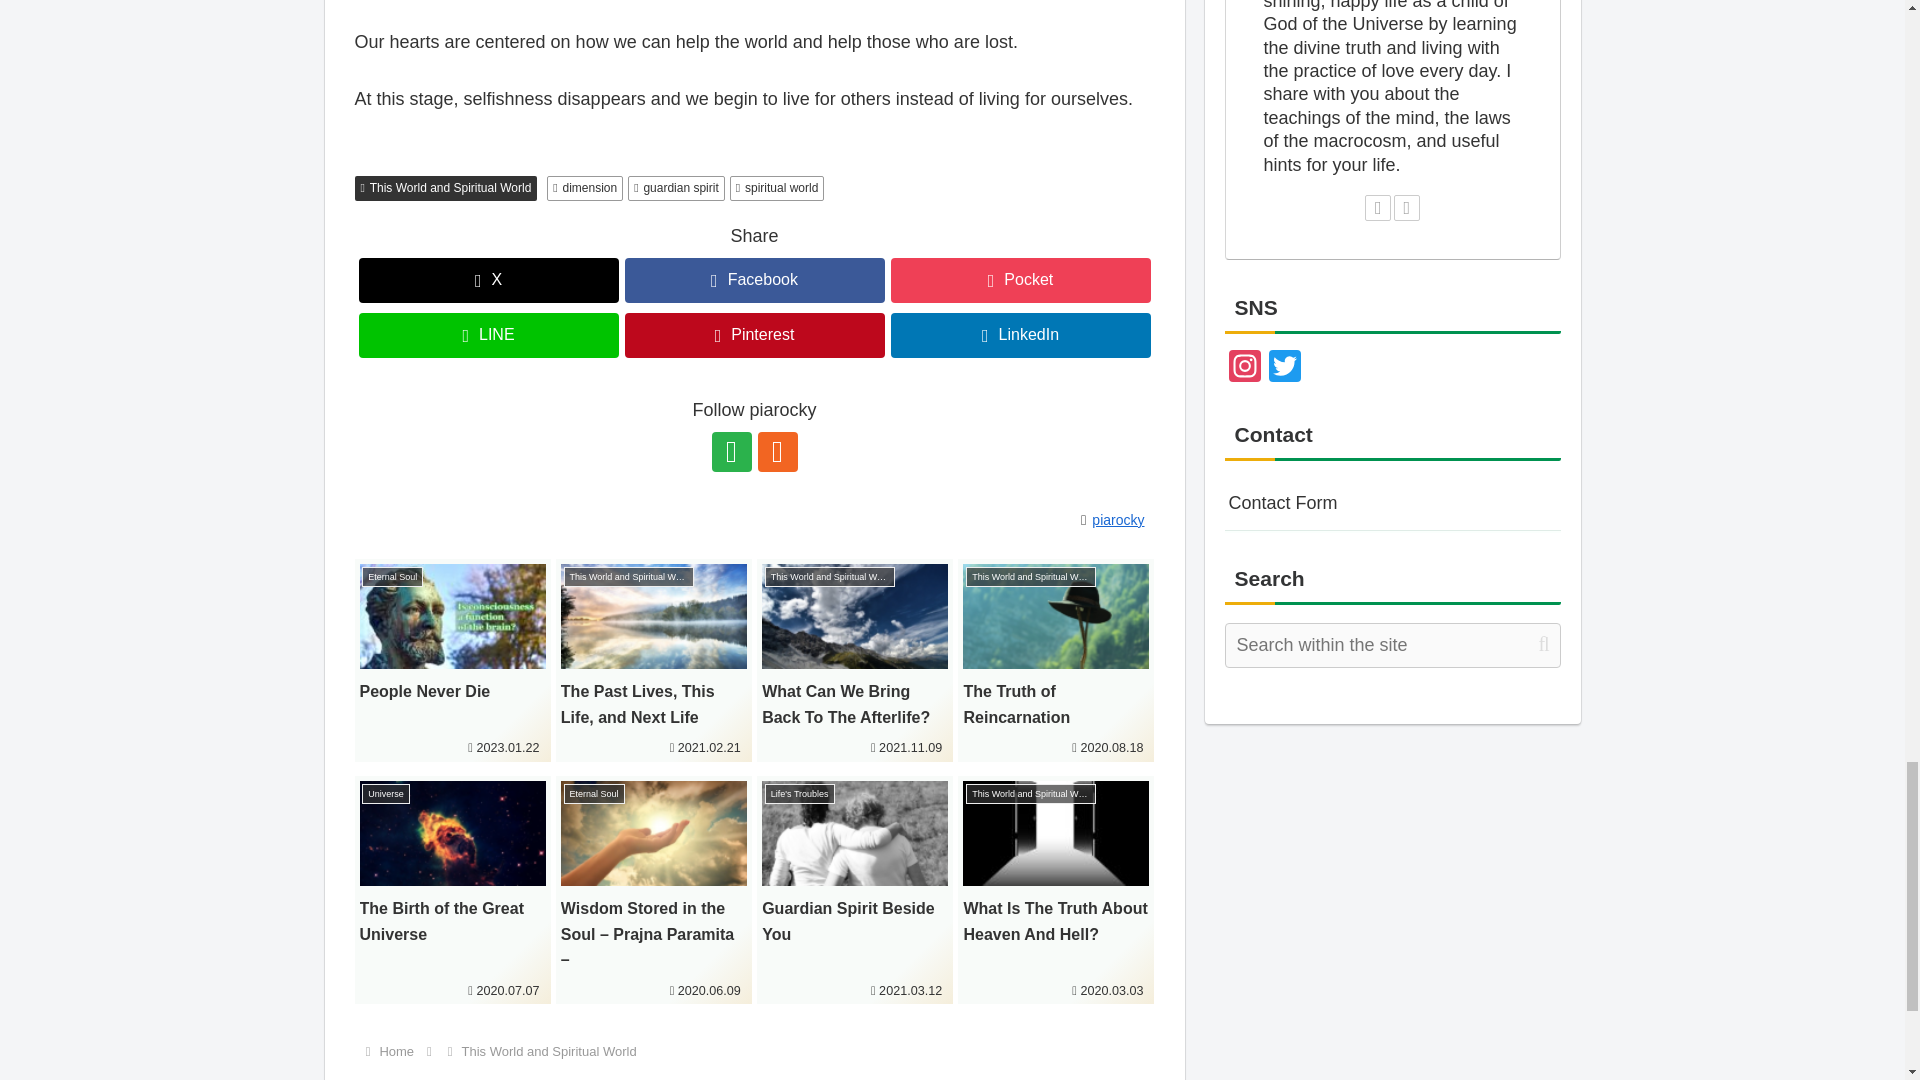 Image resolution: width=1920 pixels, height=1080 pixels. Describe the element at coordinates (654, 660) in the screenshot. I see `The Past Lives, This Life, and Next Life` at that location.